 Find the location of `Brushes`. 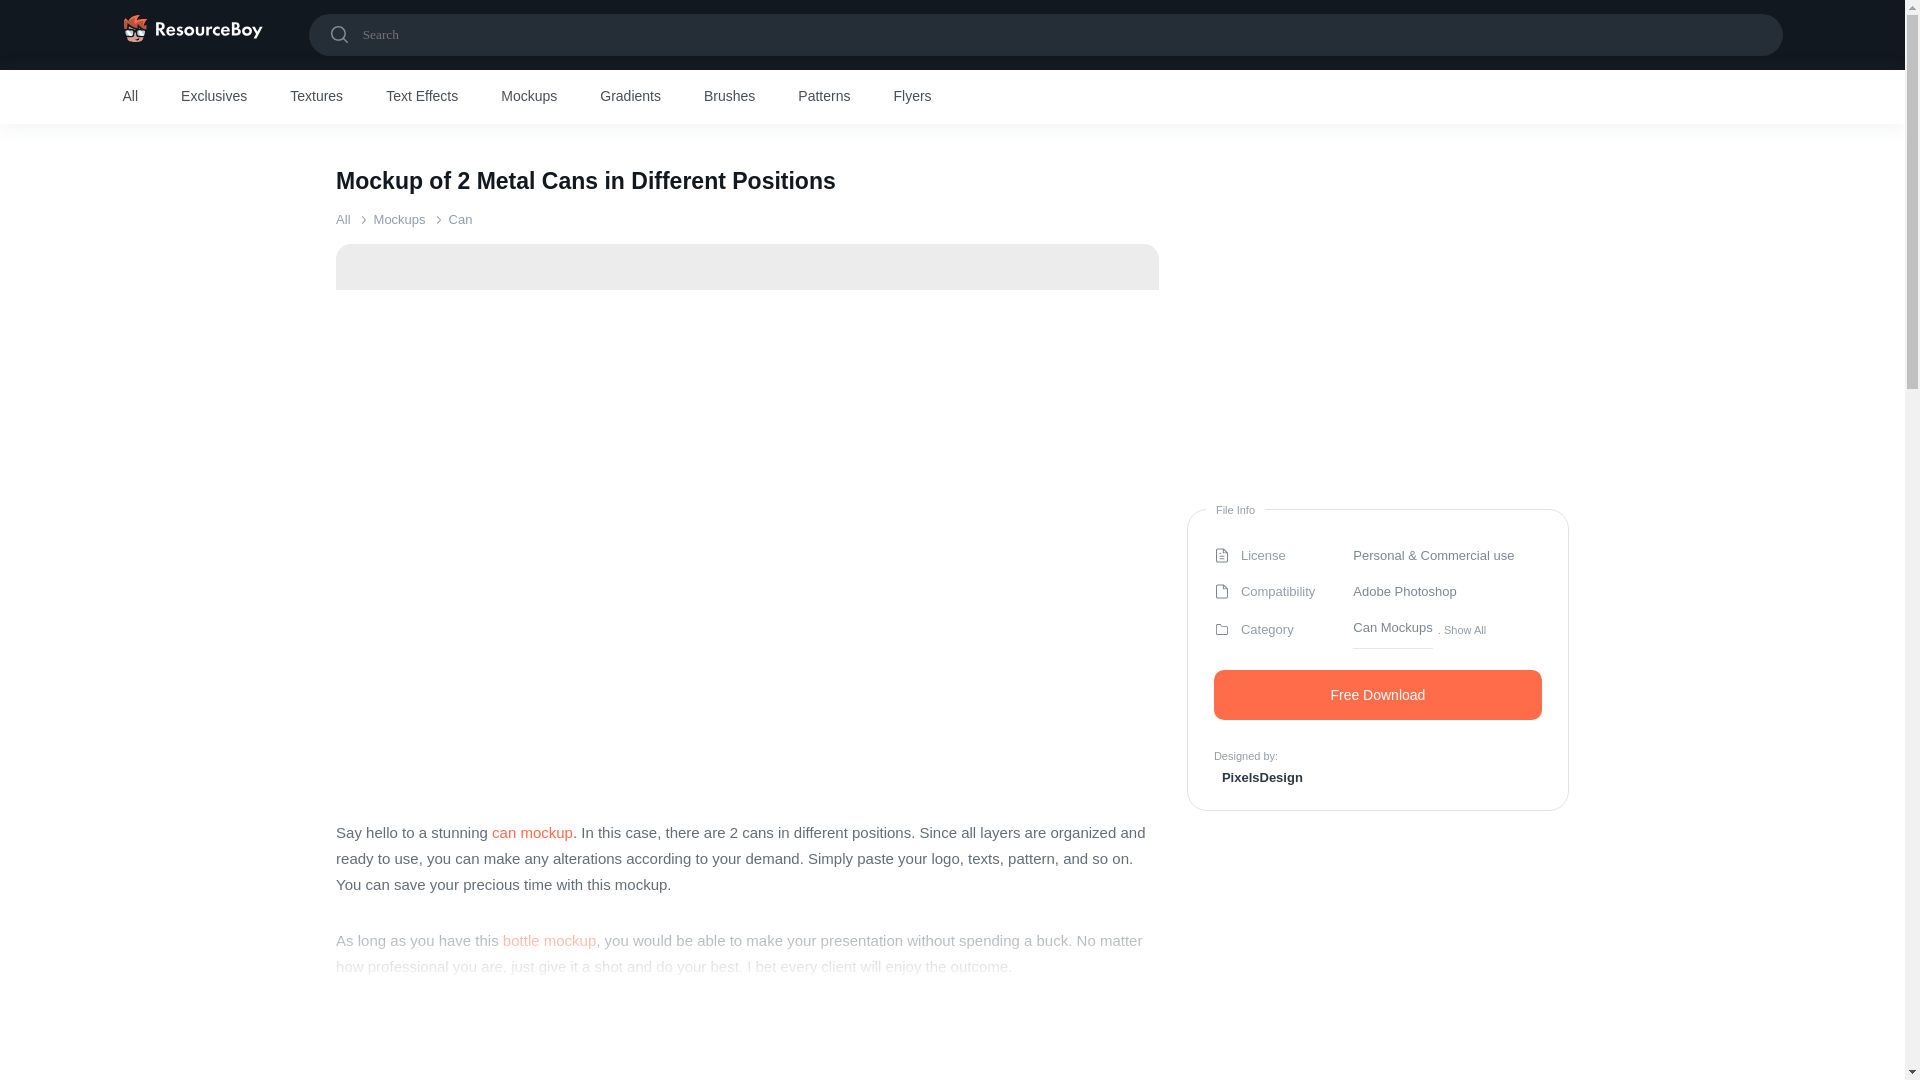

Brushes is located at coordinates (729, 97).